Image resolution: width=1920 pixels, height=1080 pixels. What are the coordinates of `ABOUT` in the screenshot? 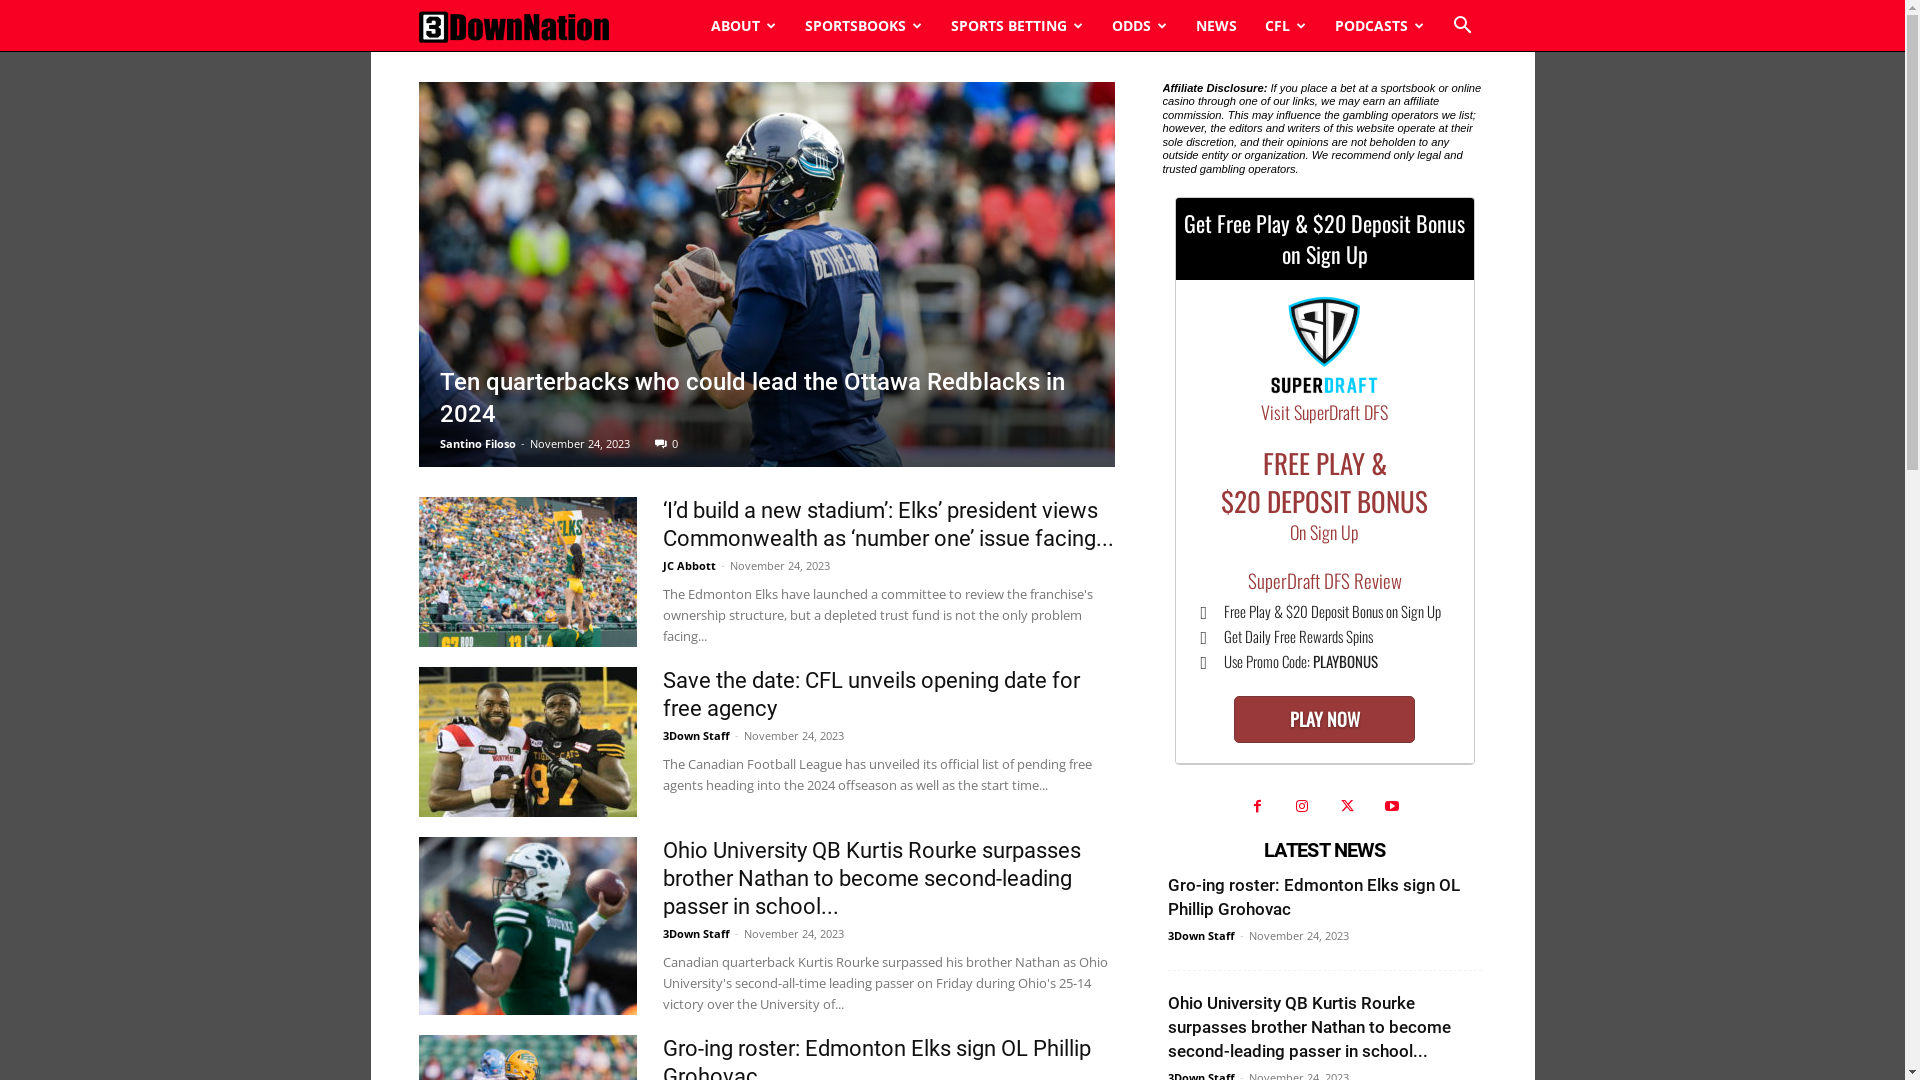 It's located at (743, 26).